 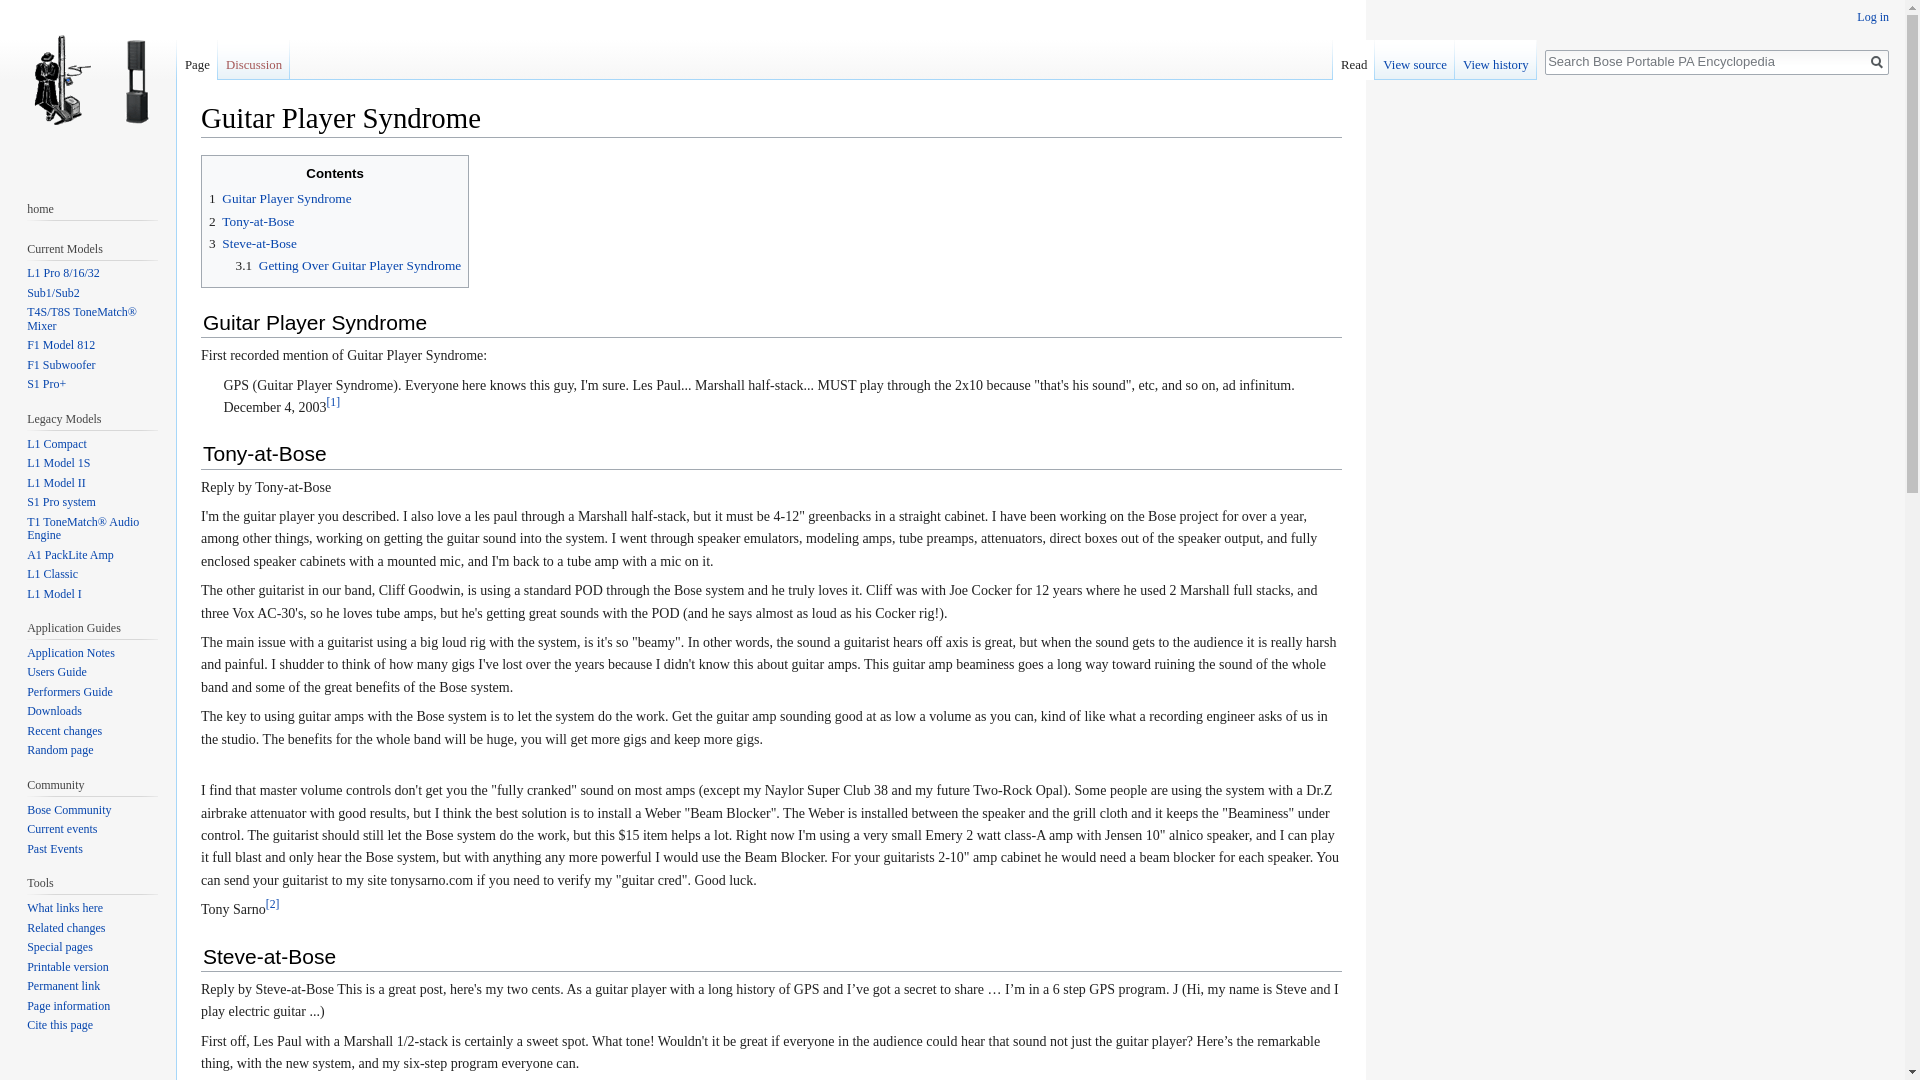 I want to click on L1 Compact, so click(x=56, y=444).